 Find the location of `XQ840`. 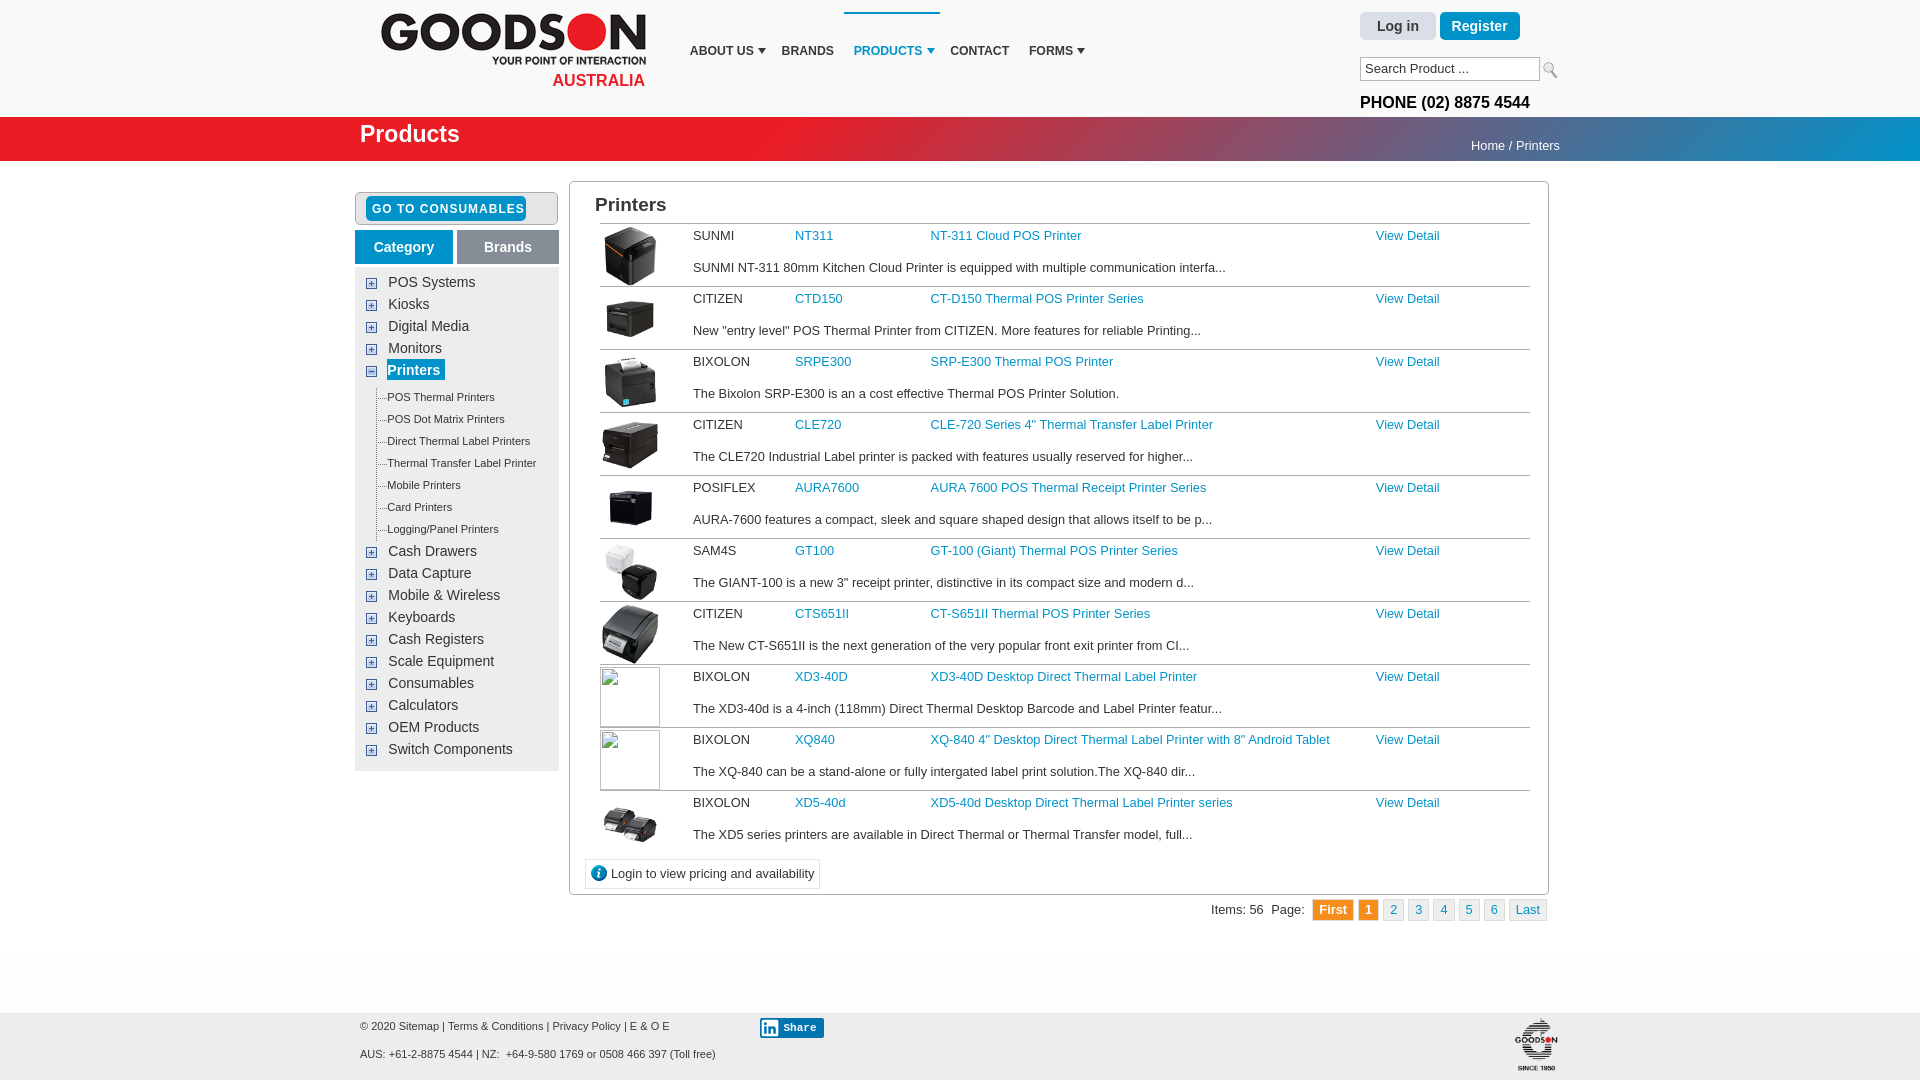

XQ840 is located at coordinates (815, 740).